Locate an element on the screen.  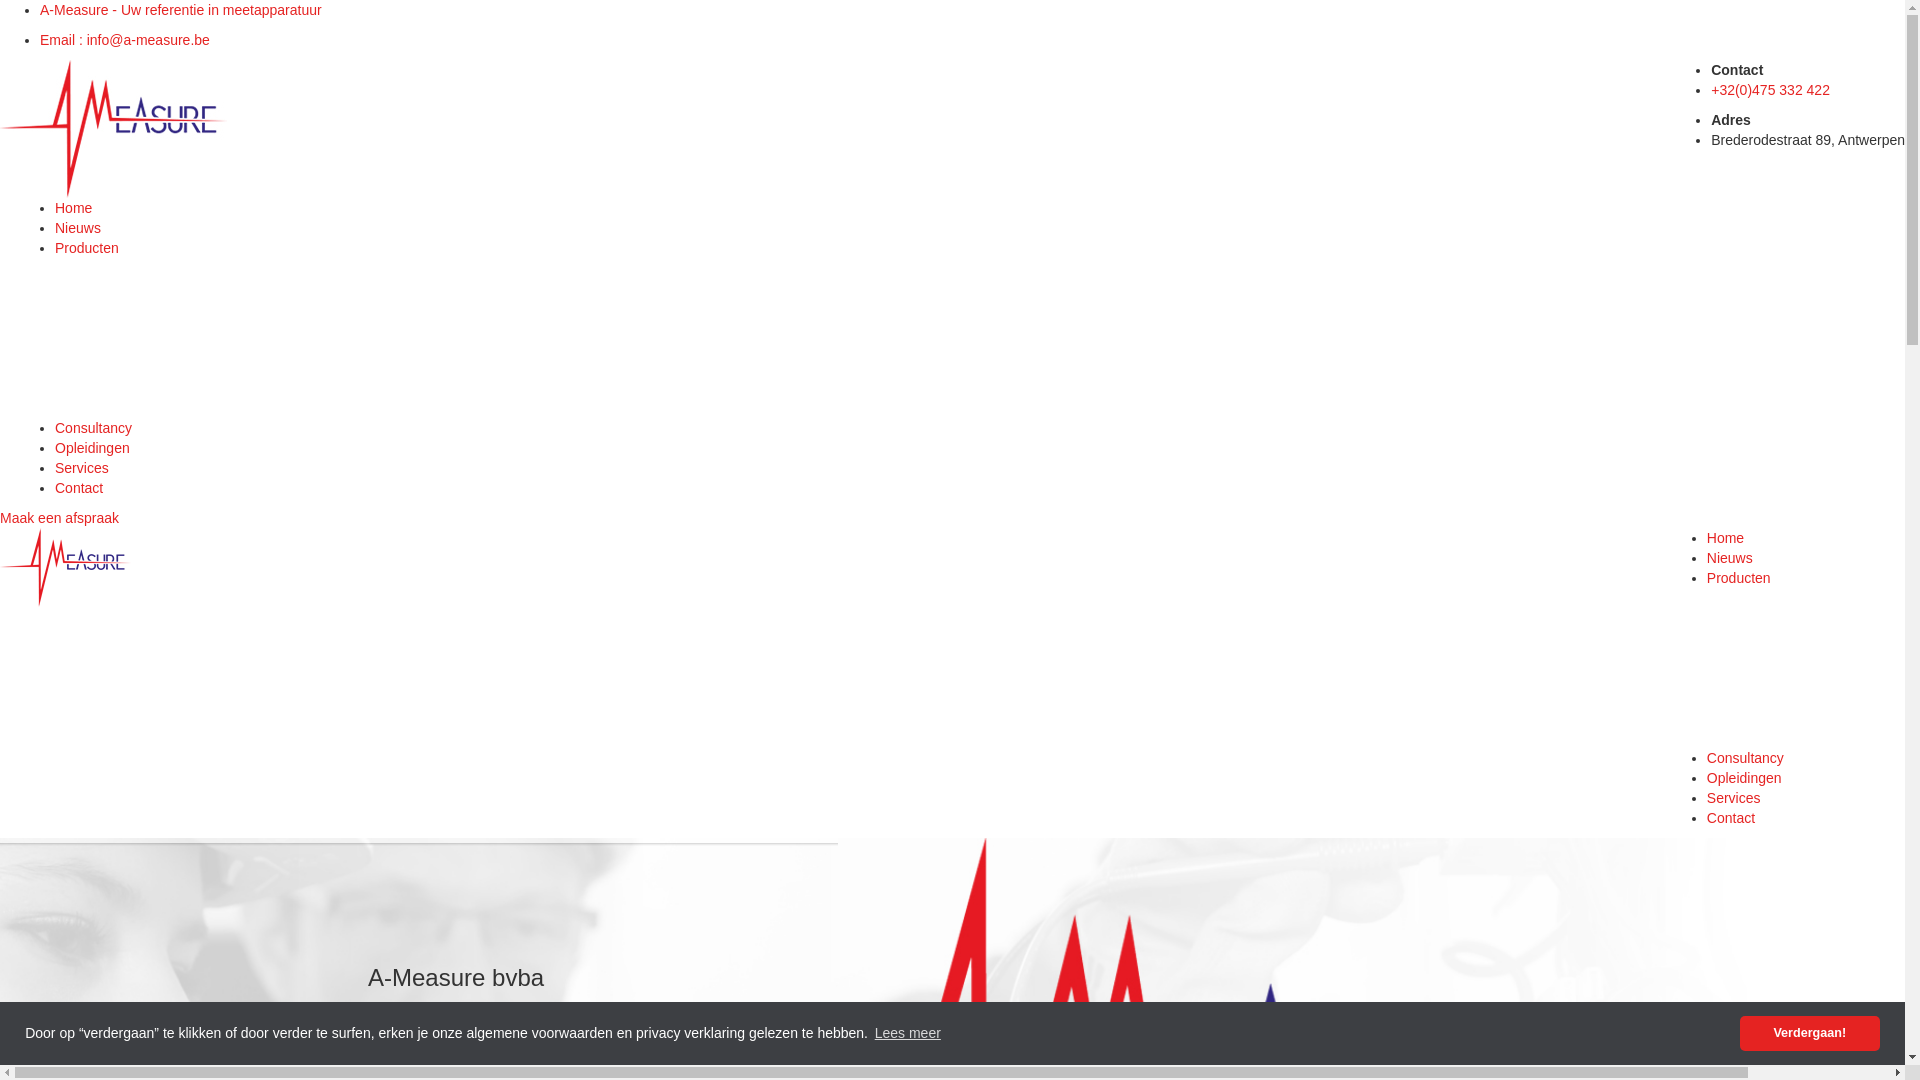
Producten is located at coordinates (1739, 578).